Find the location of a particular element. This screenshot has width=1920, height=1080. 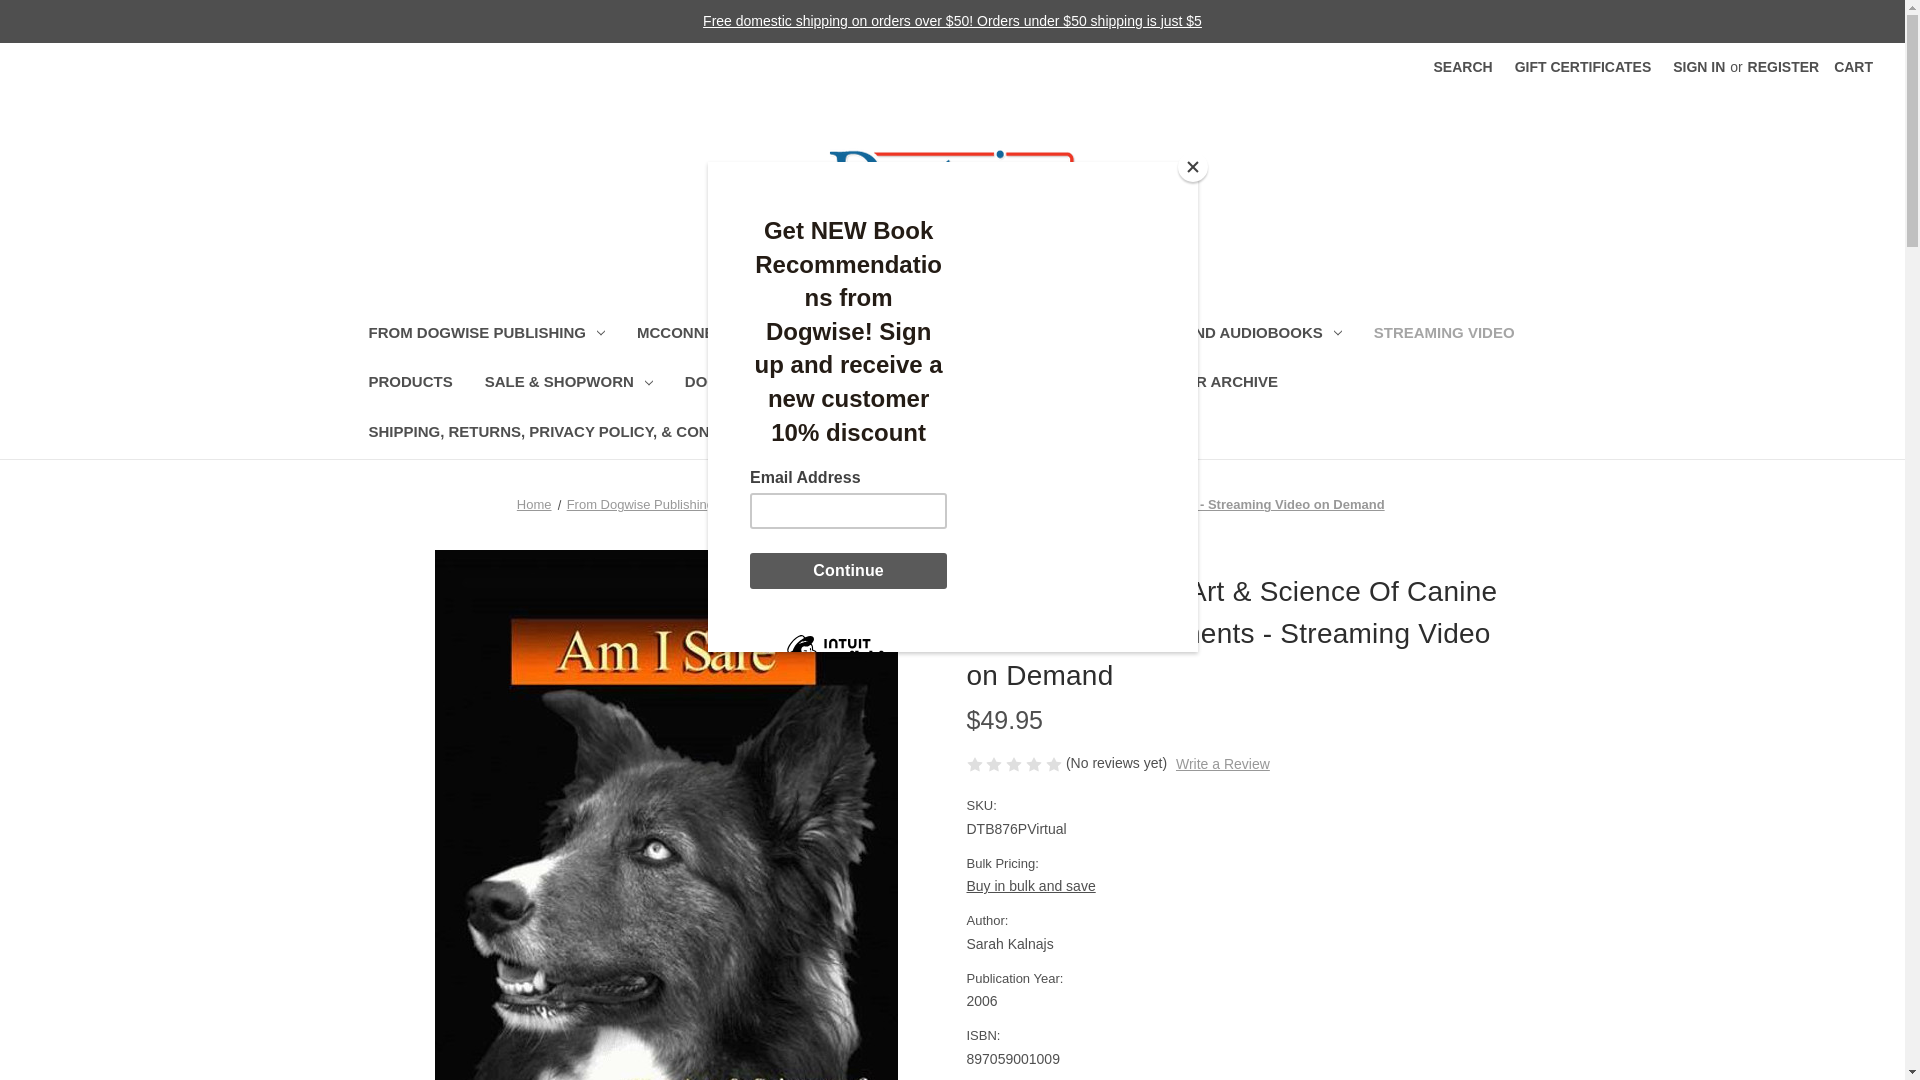

SIGN IN is located at coordinates (1698, 67).